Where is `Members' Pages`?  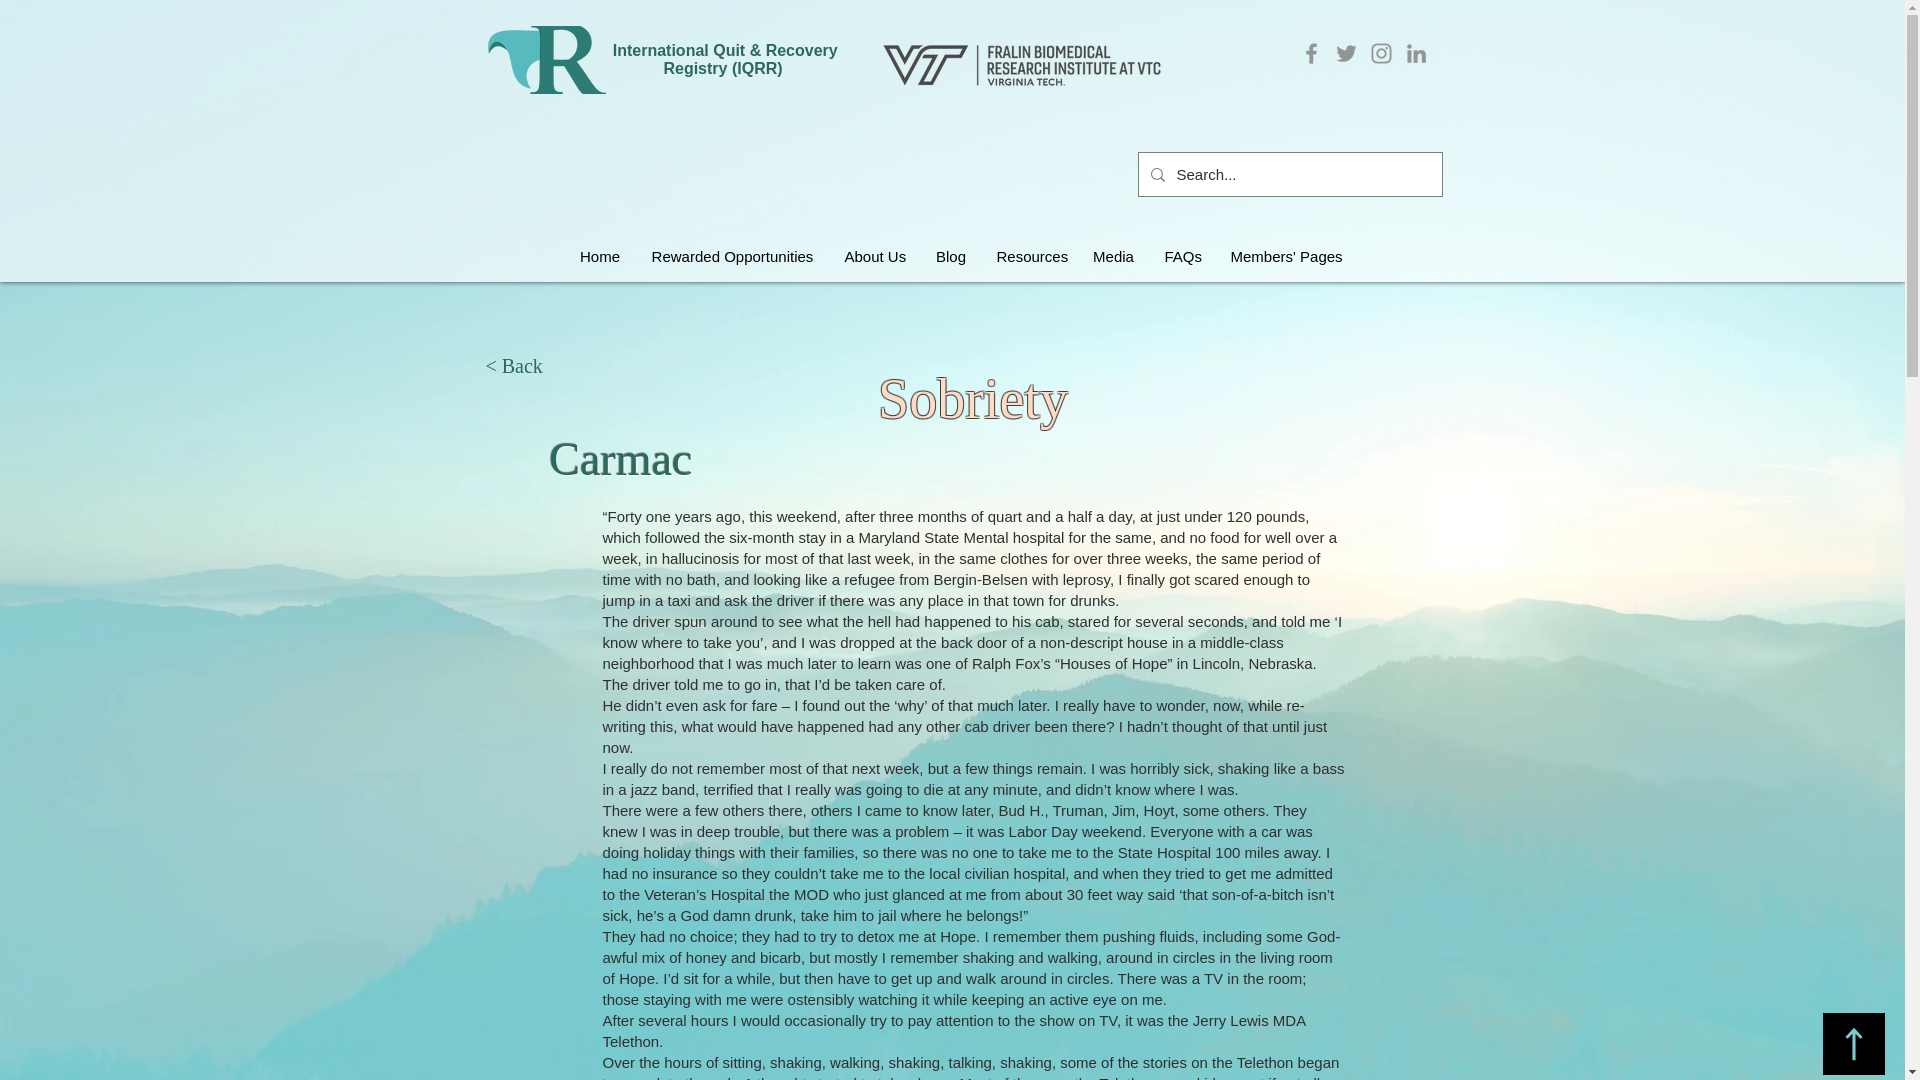 Members' Pages is located at coordinates (1285, 256).